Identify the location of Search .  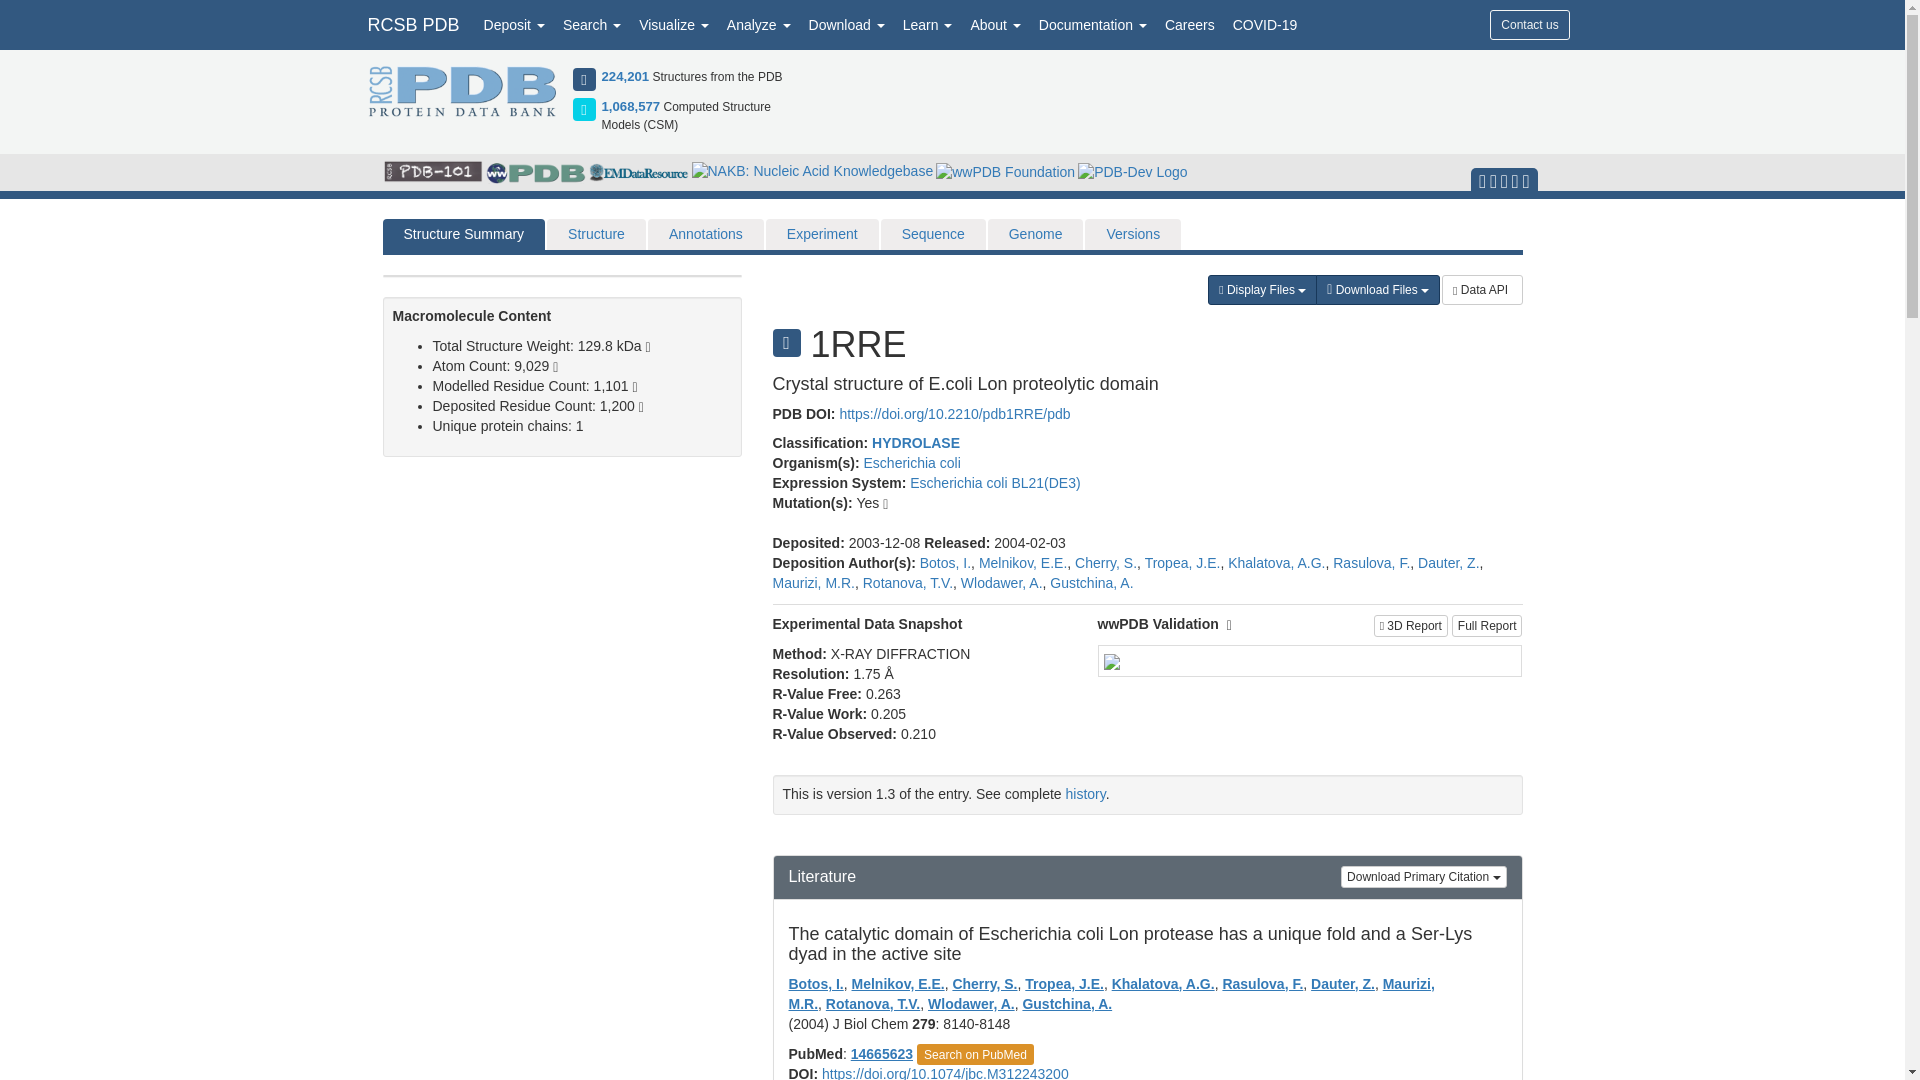
(592, 24).